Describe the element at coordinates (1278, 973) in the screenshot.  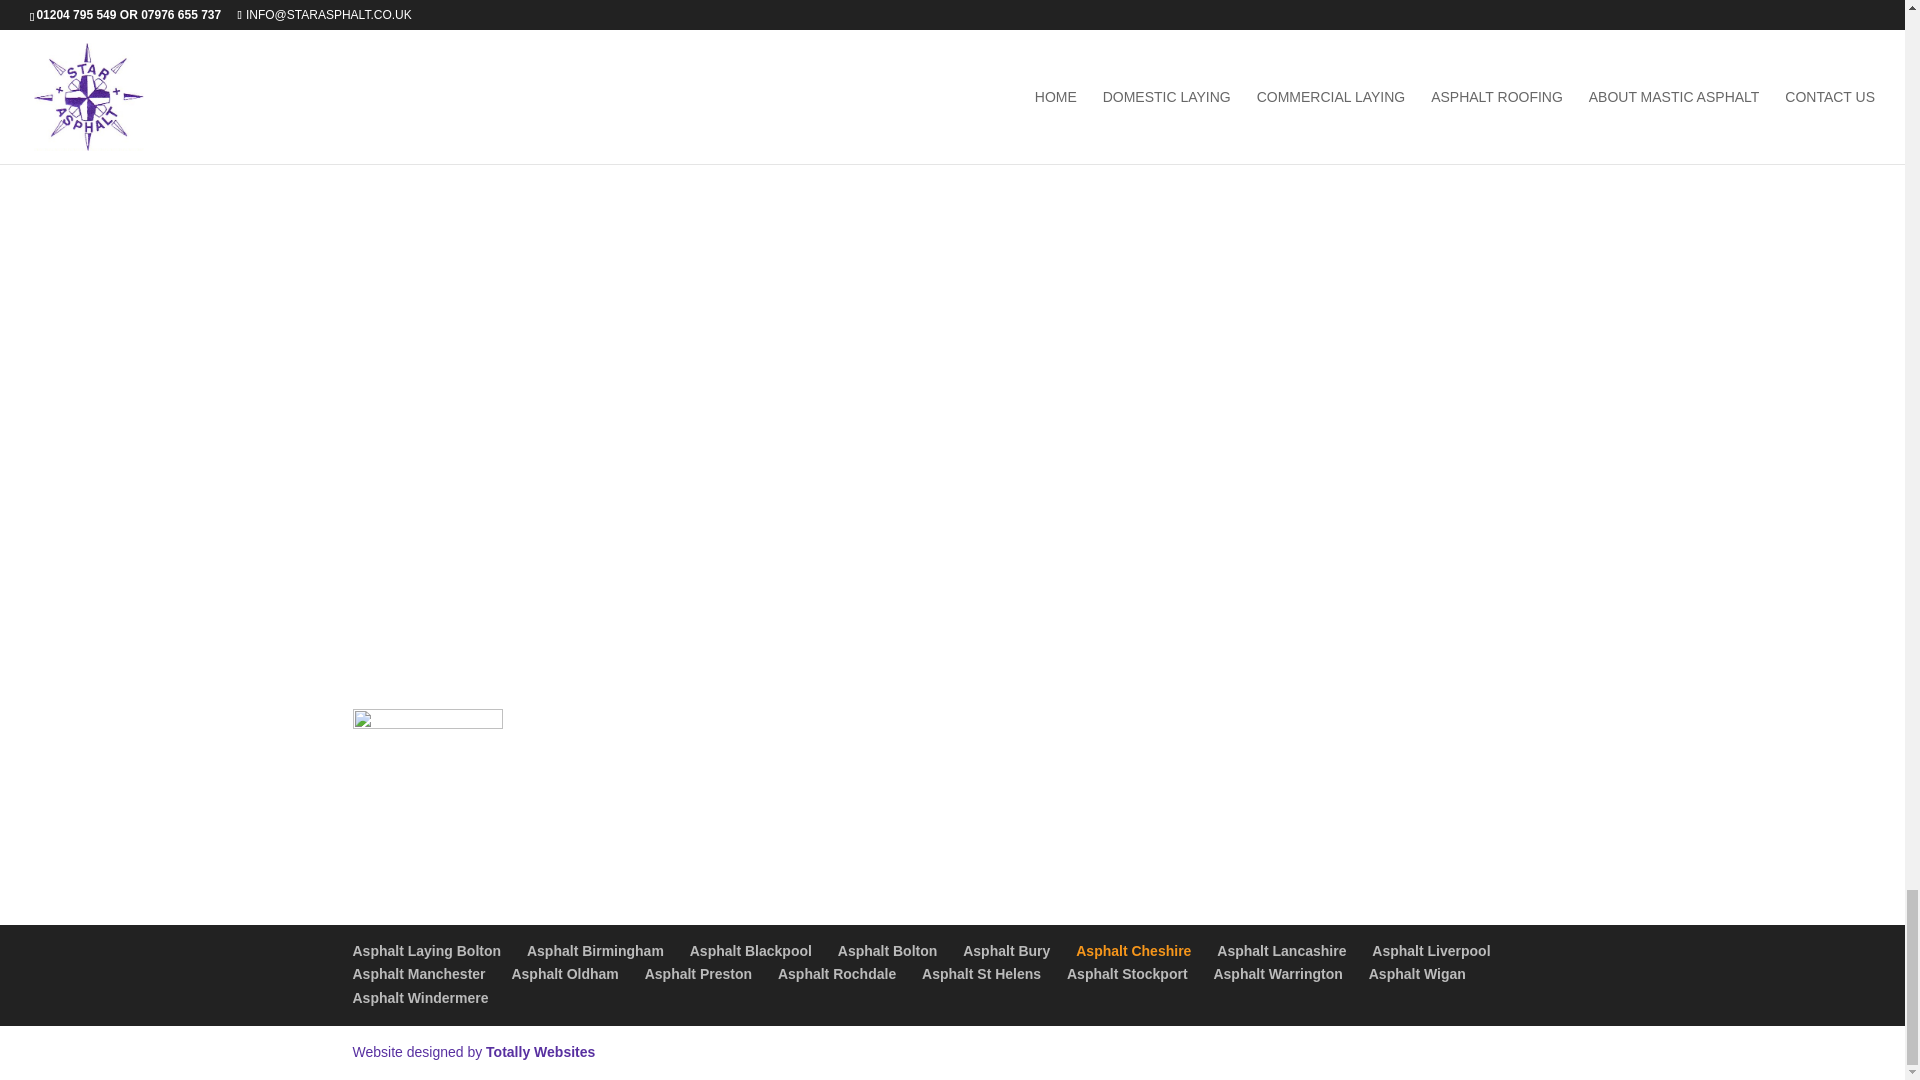
I see `Asphalt Warrington` at that location.